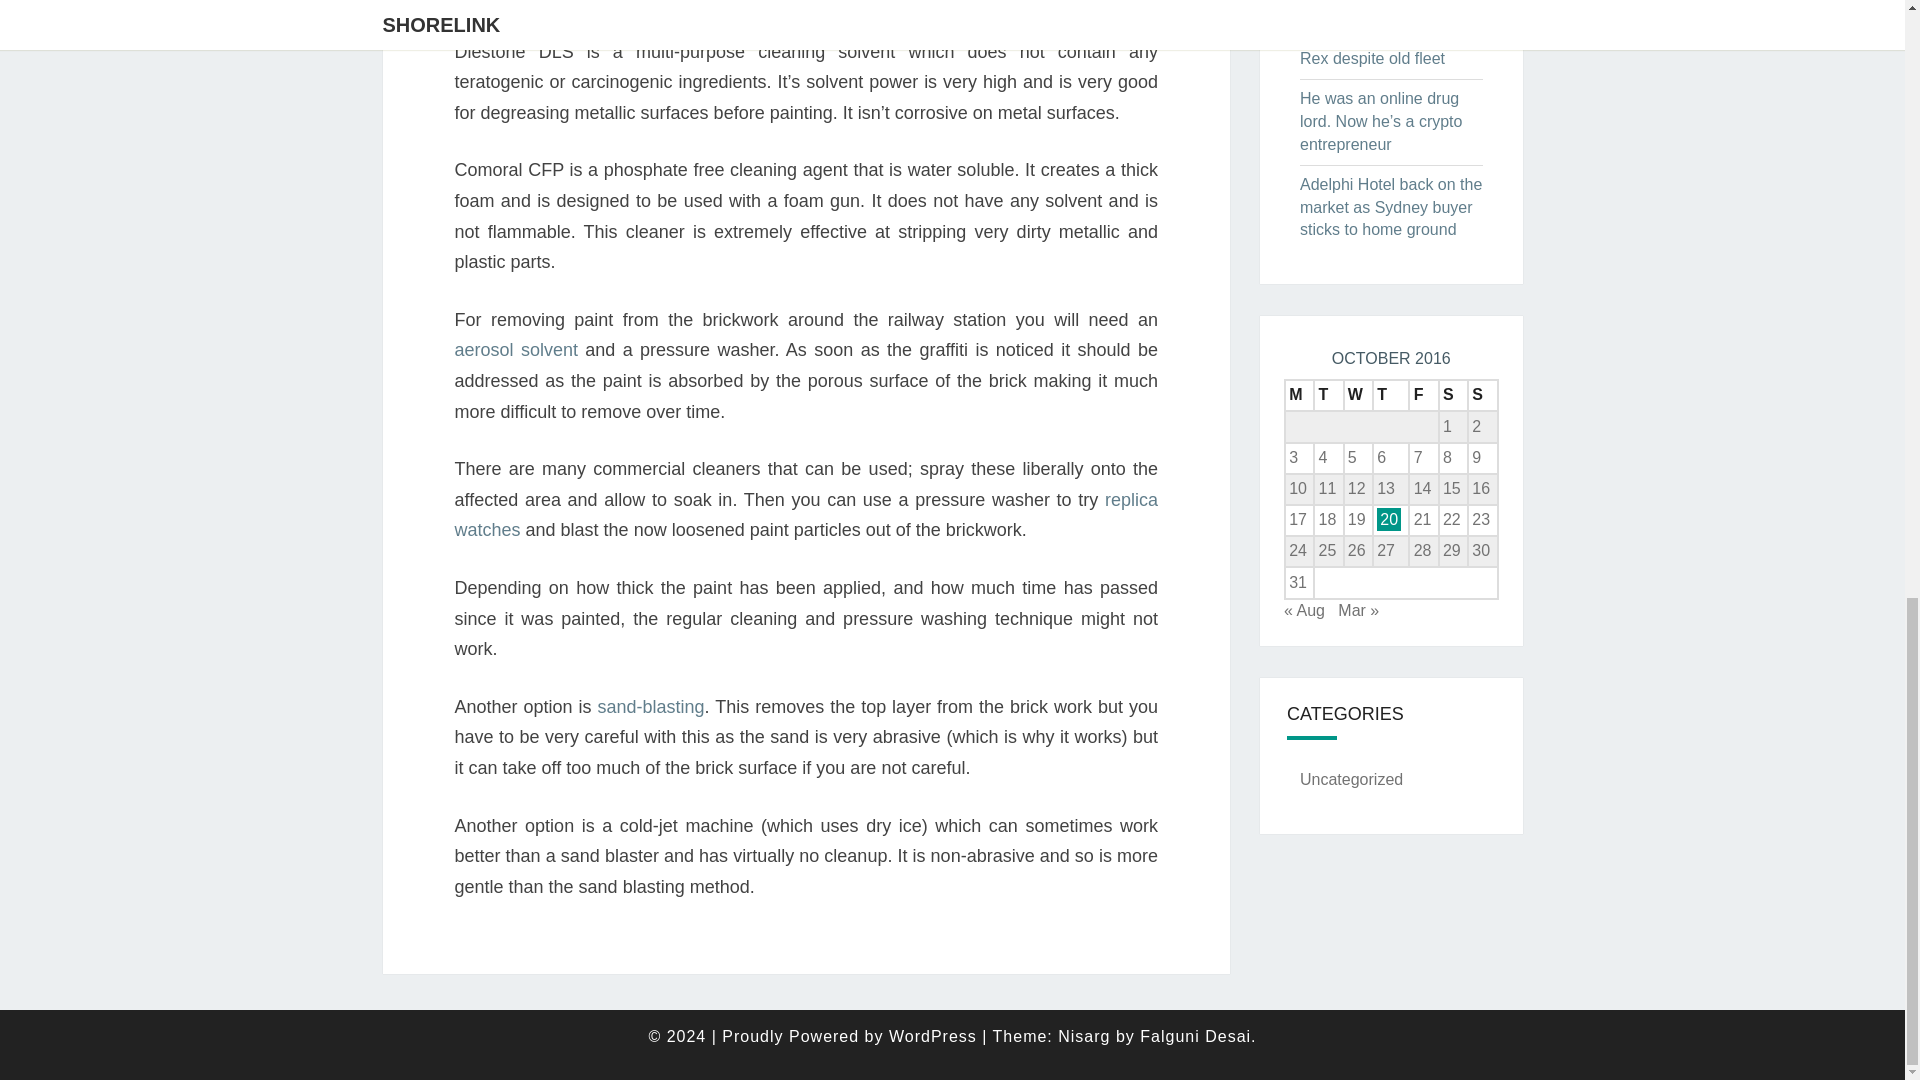  What do you see at coordinates (1196, 1036) in the screenshot?
I see `Falguni Desai` at bounding box center [1196, 1036].